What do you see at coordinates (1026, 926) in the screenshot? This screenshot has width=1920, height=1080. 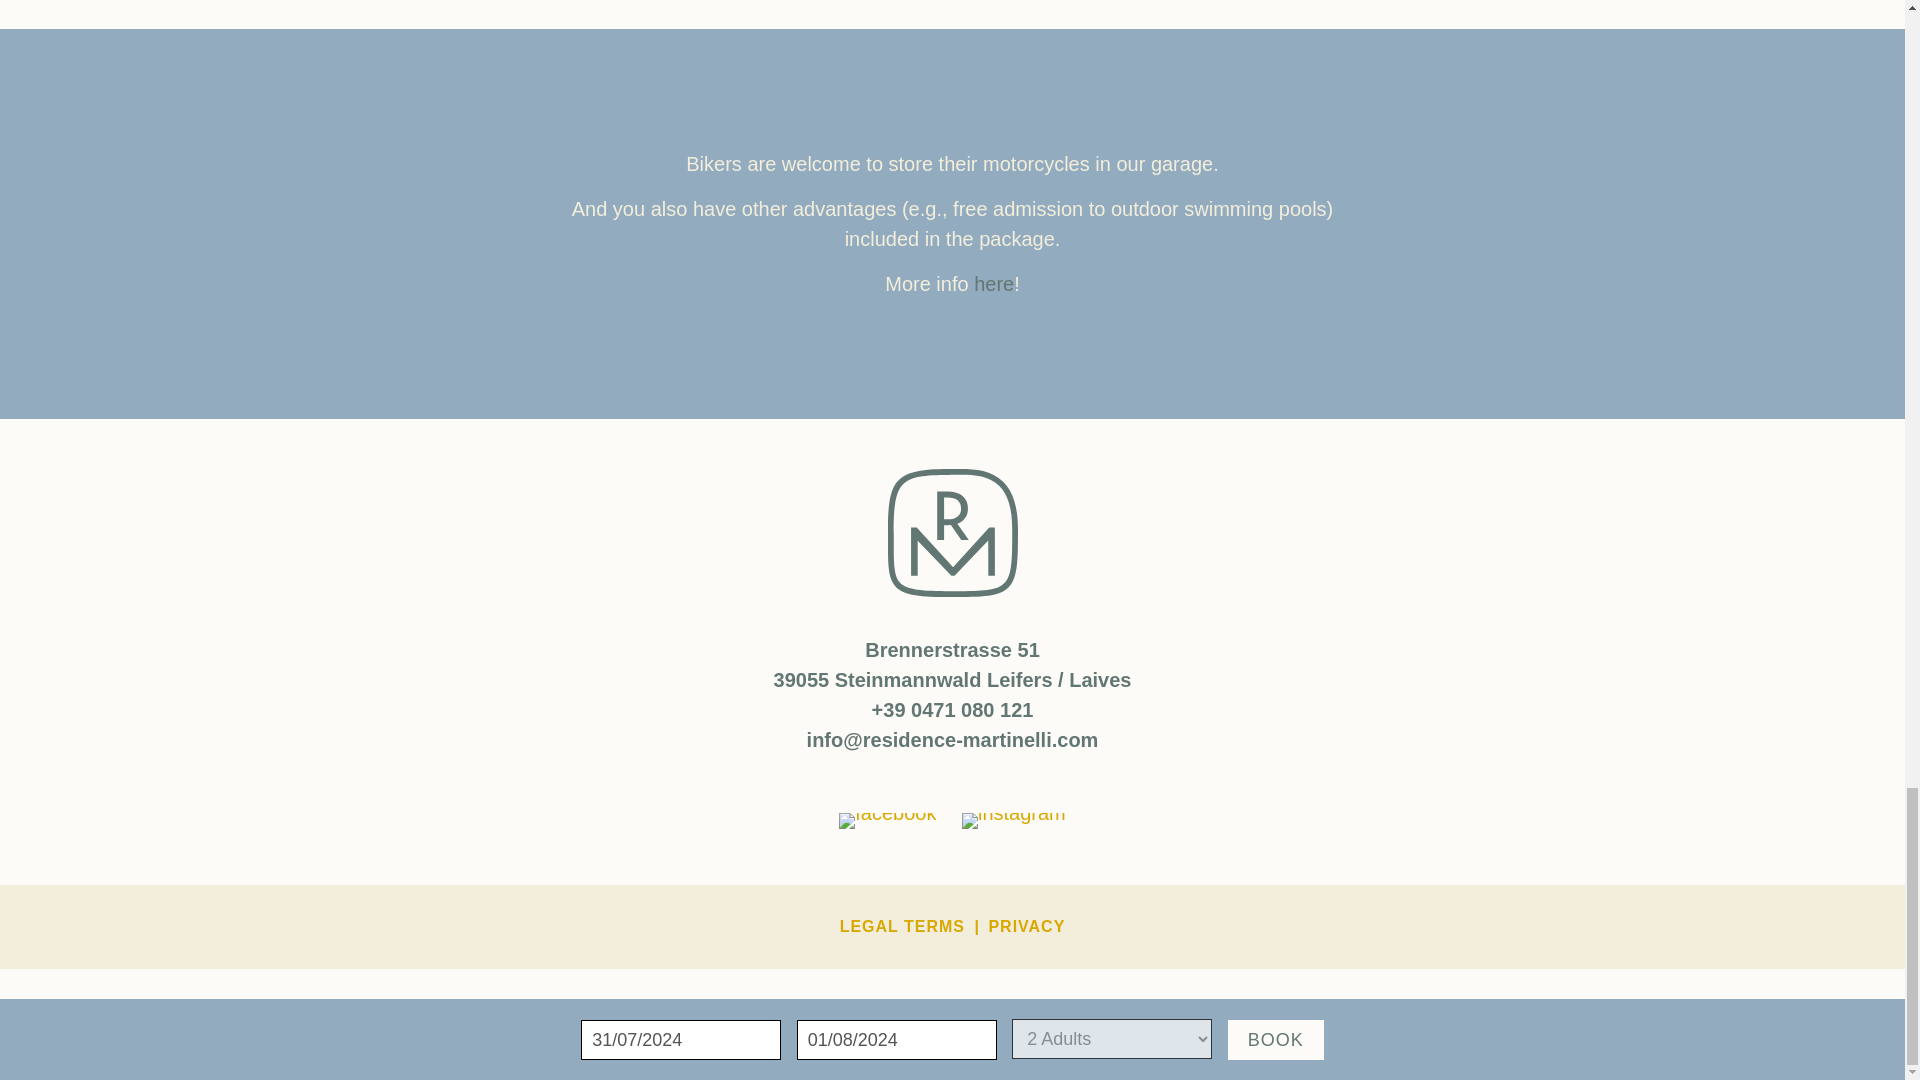 I see `PRIVACY` at bounding box center [1026, 926].